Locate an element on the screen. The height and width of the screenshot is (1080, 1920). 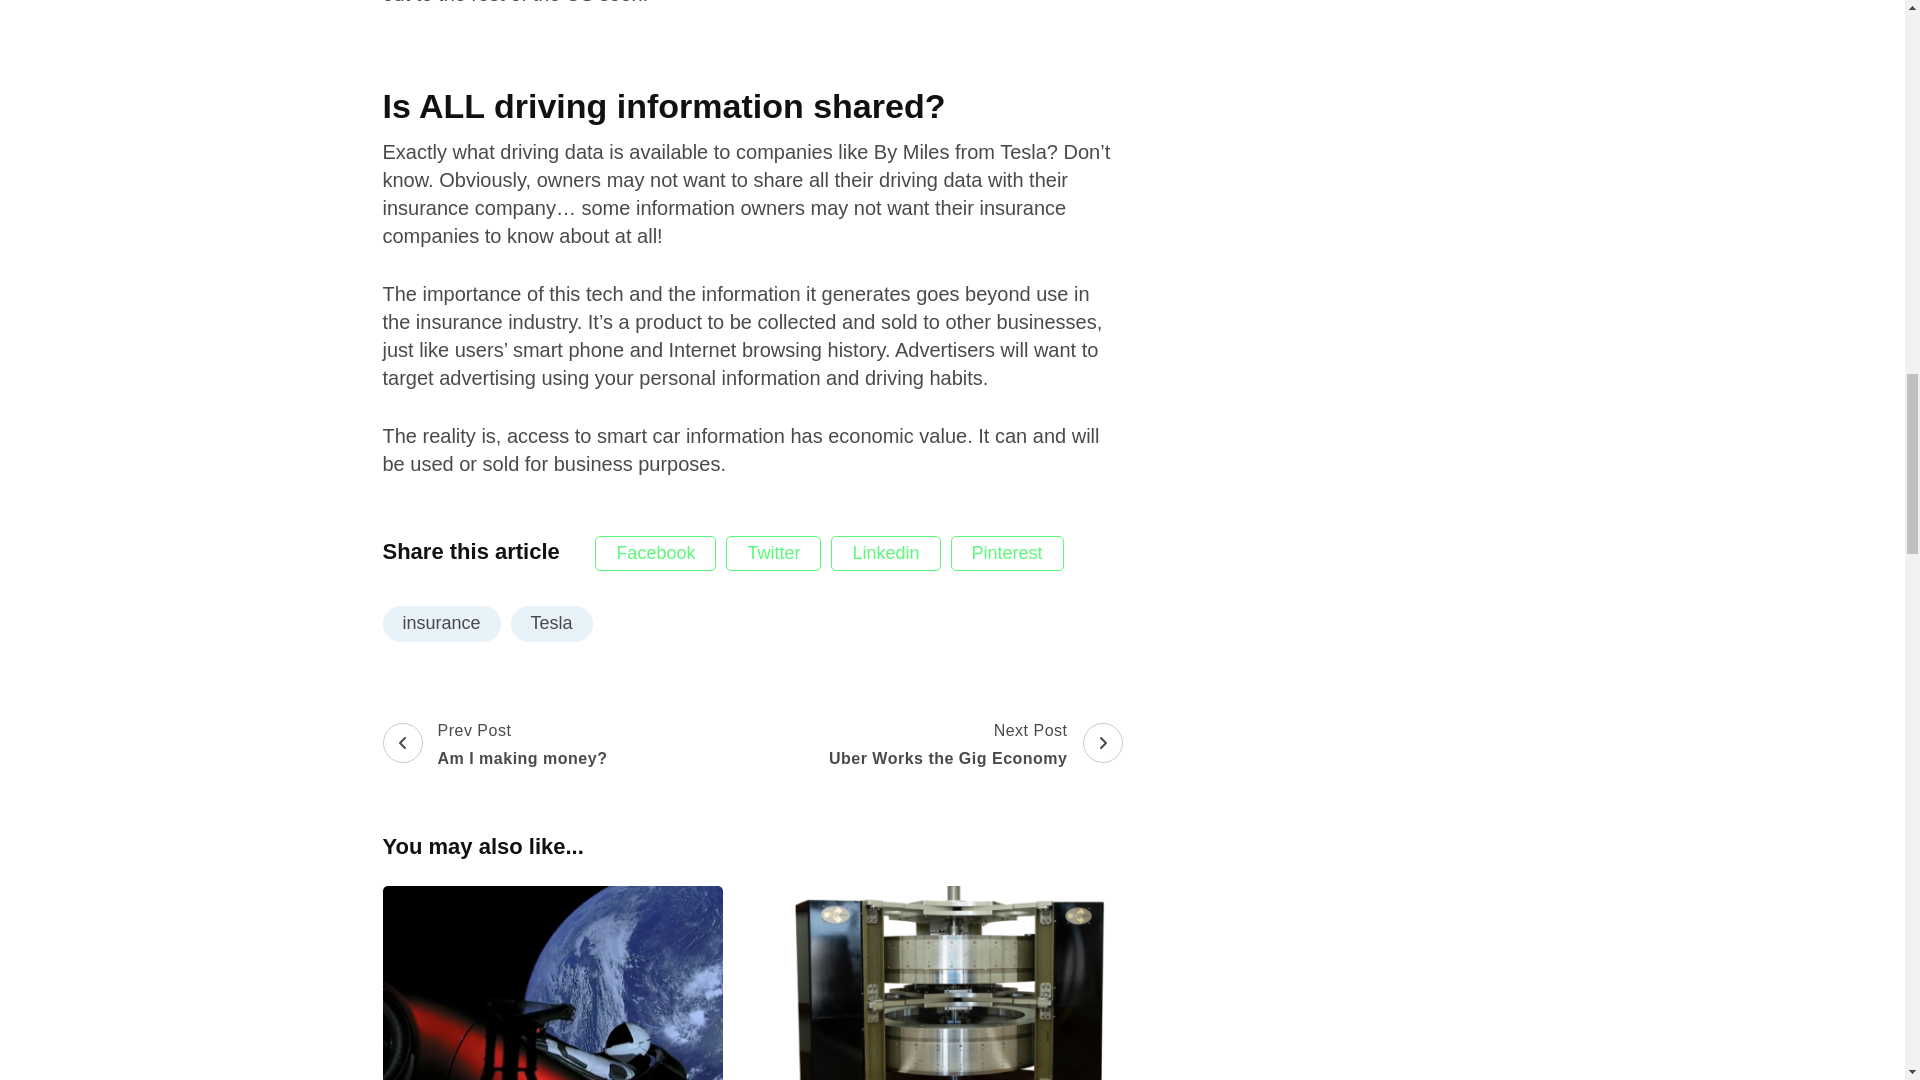
Linkedin is located at coordinates (886, 553).